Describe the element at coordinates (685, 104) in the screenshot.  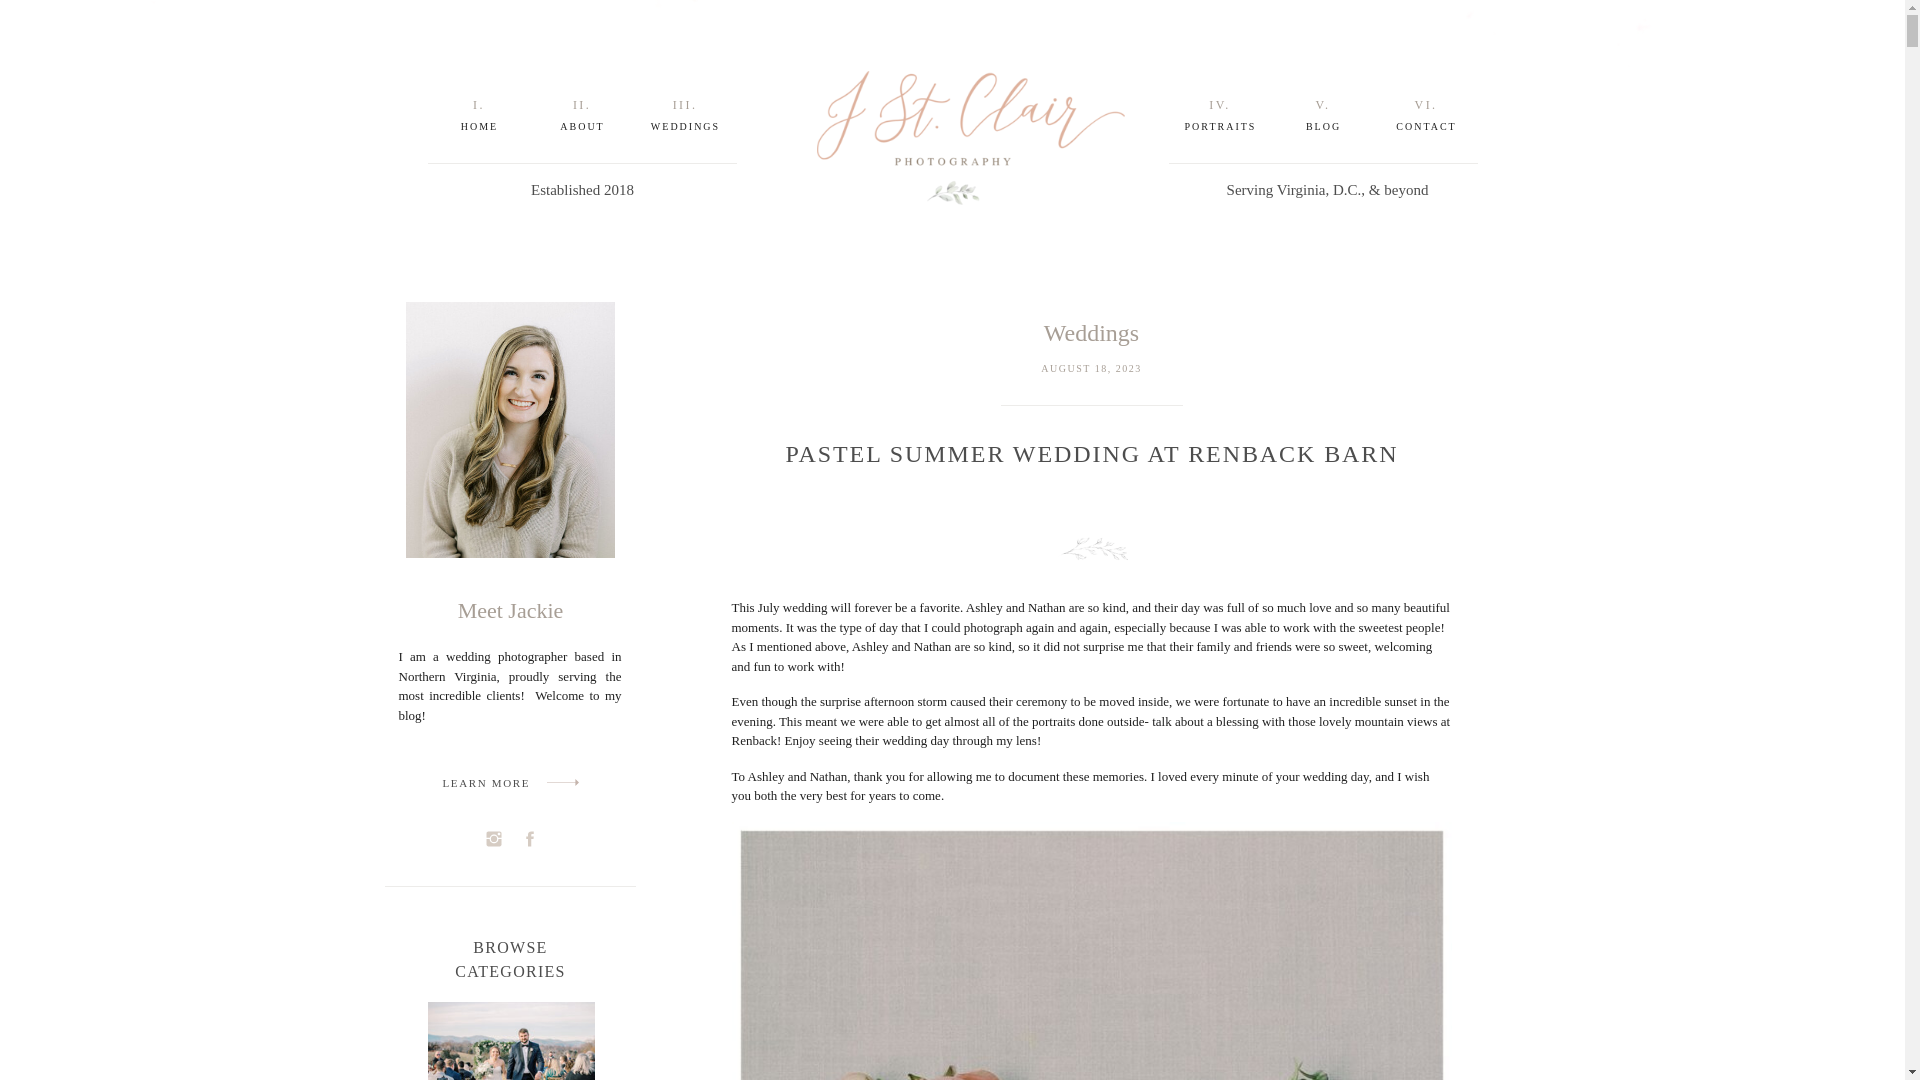
I see `III.` at that location.